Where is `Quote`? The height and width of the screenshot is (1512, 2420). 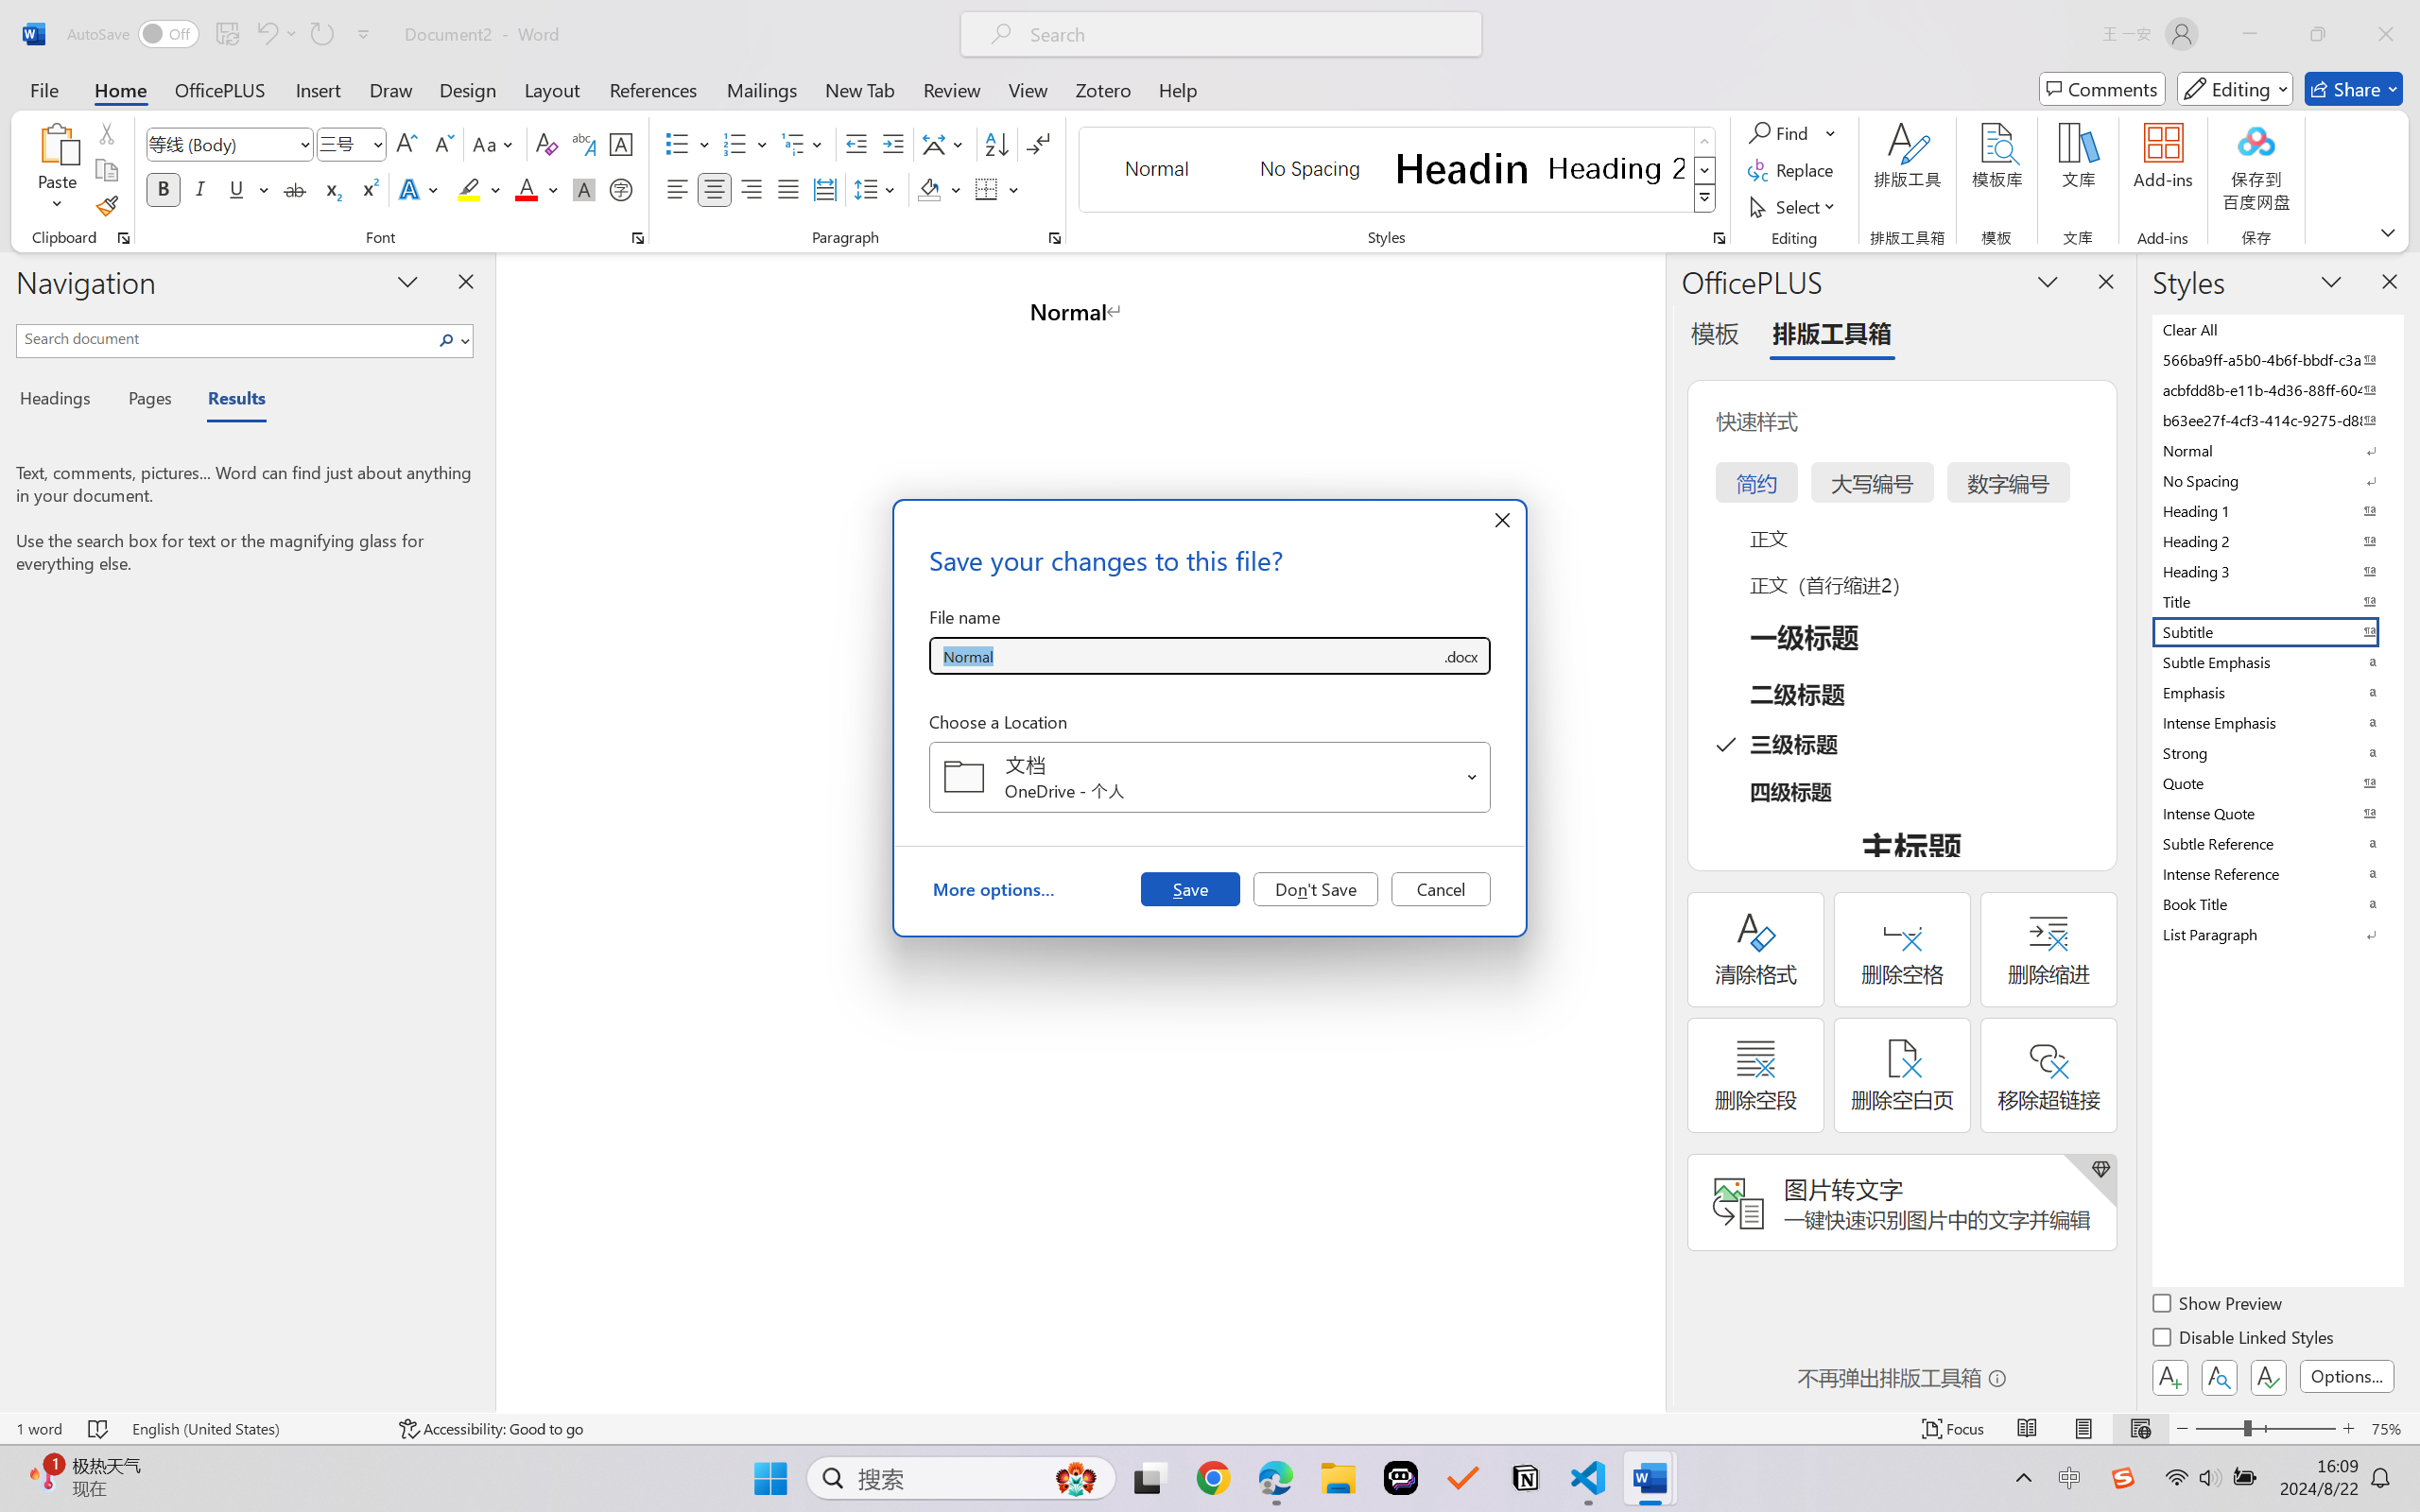 Quote is located at coordinates (2276, 782).